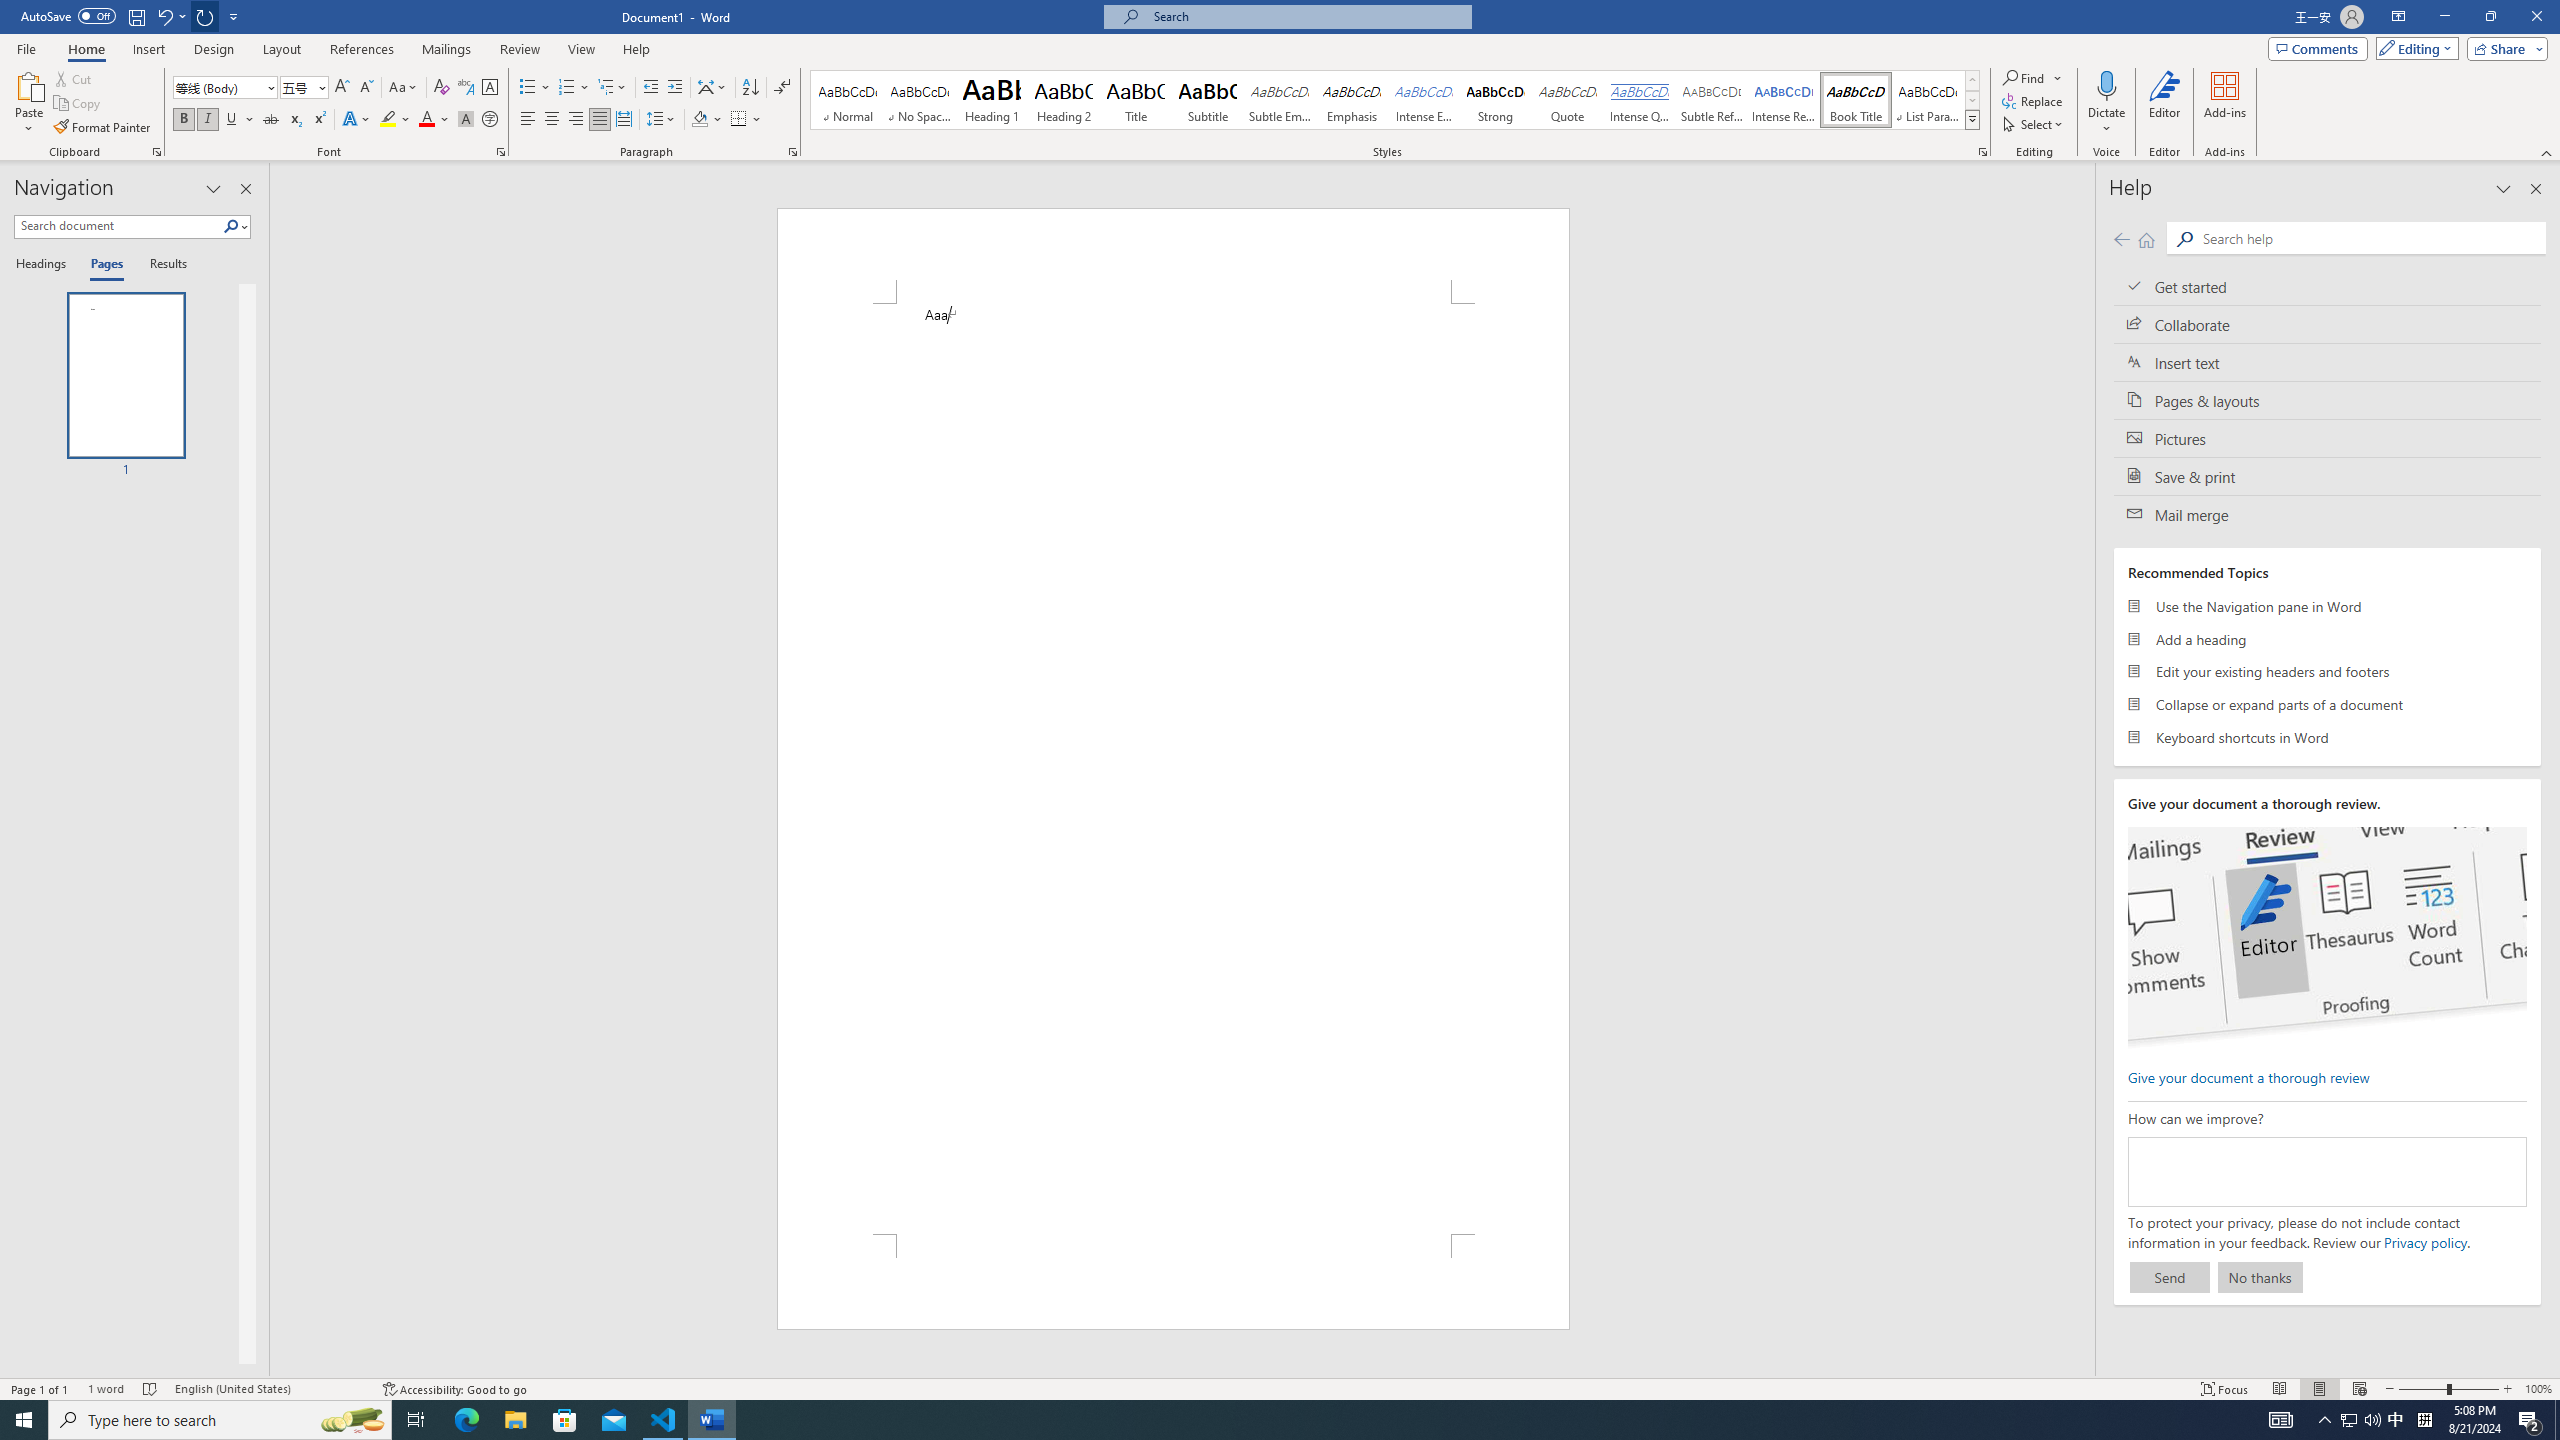 The width and height of the screenshot is (2560, 1440). What do you see at coordinates (85, 49) in the screenshot?
I see `Home` at bounding box center [85, 49].